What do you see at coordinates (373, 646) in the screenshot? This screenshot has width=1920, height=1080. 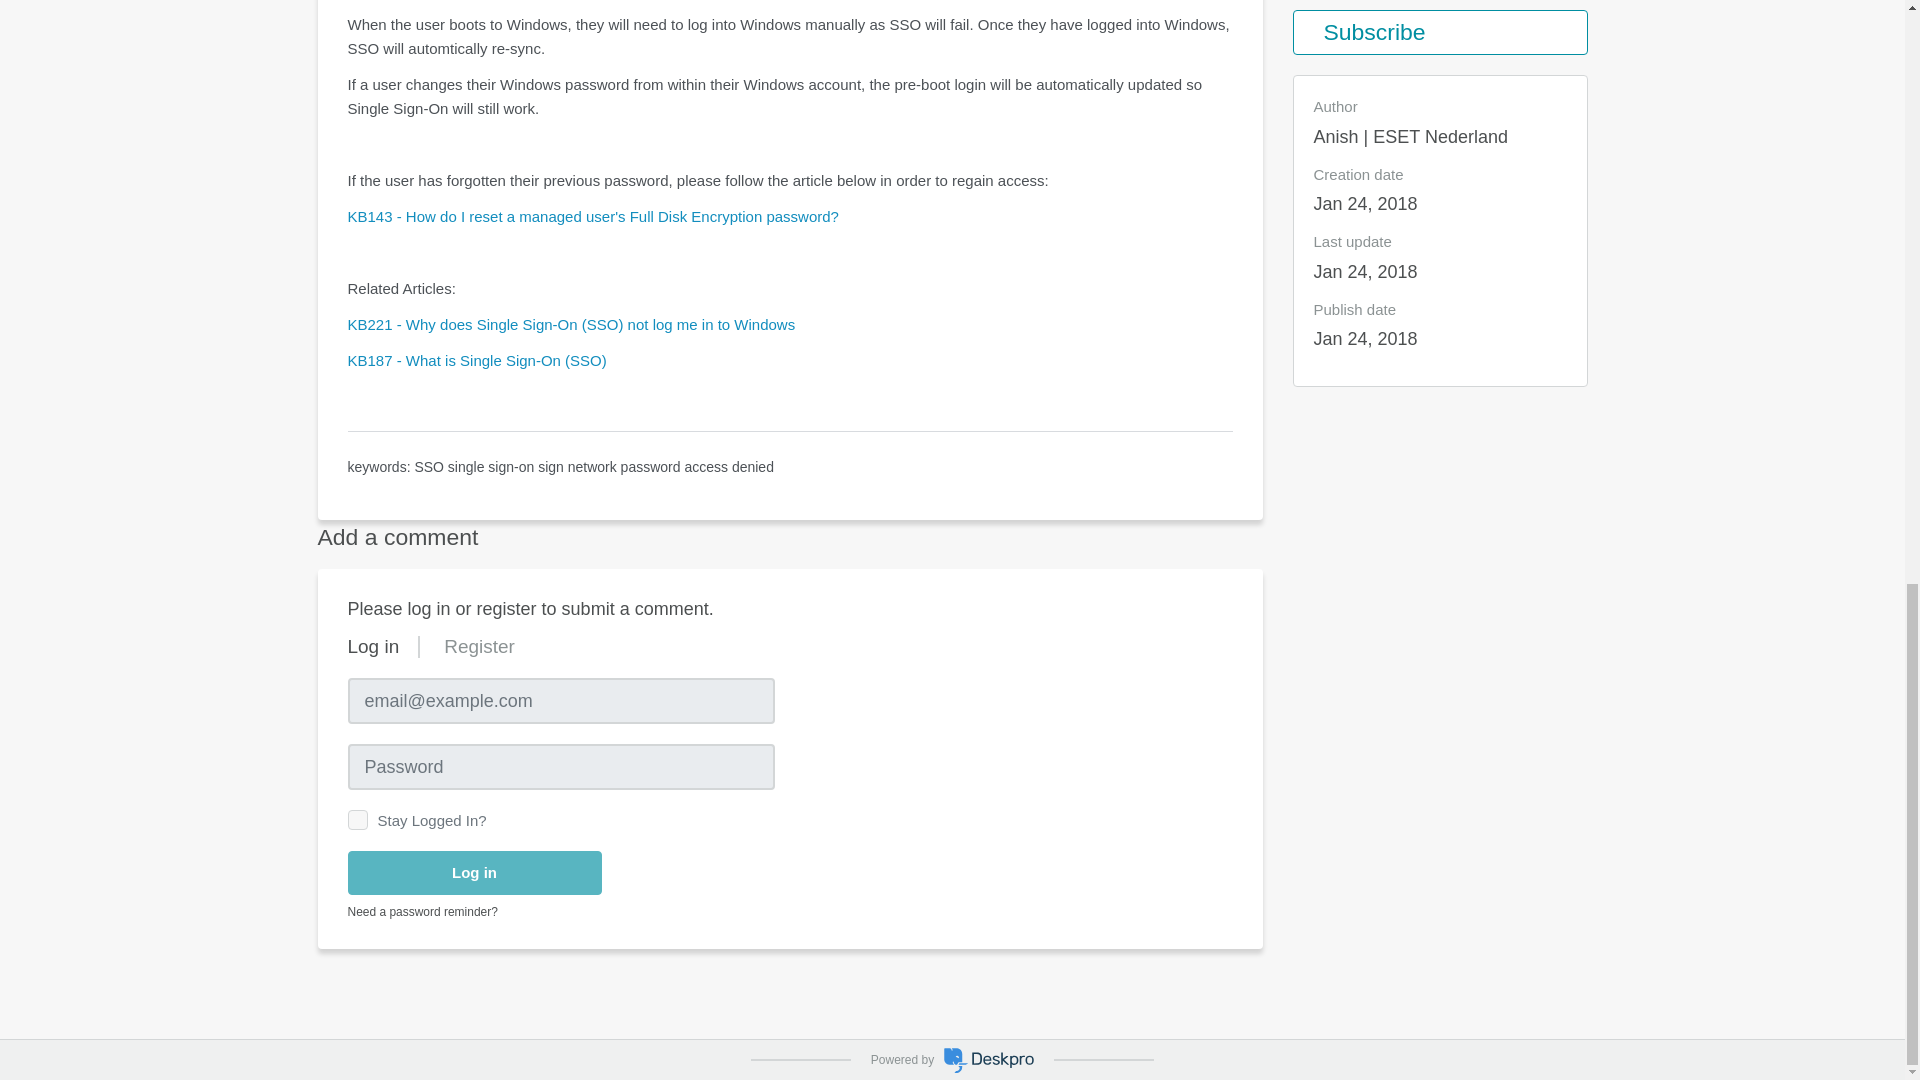 I see `Log in` at bounding box center [373, 646].